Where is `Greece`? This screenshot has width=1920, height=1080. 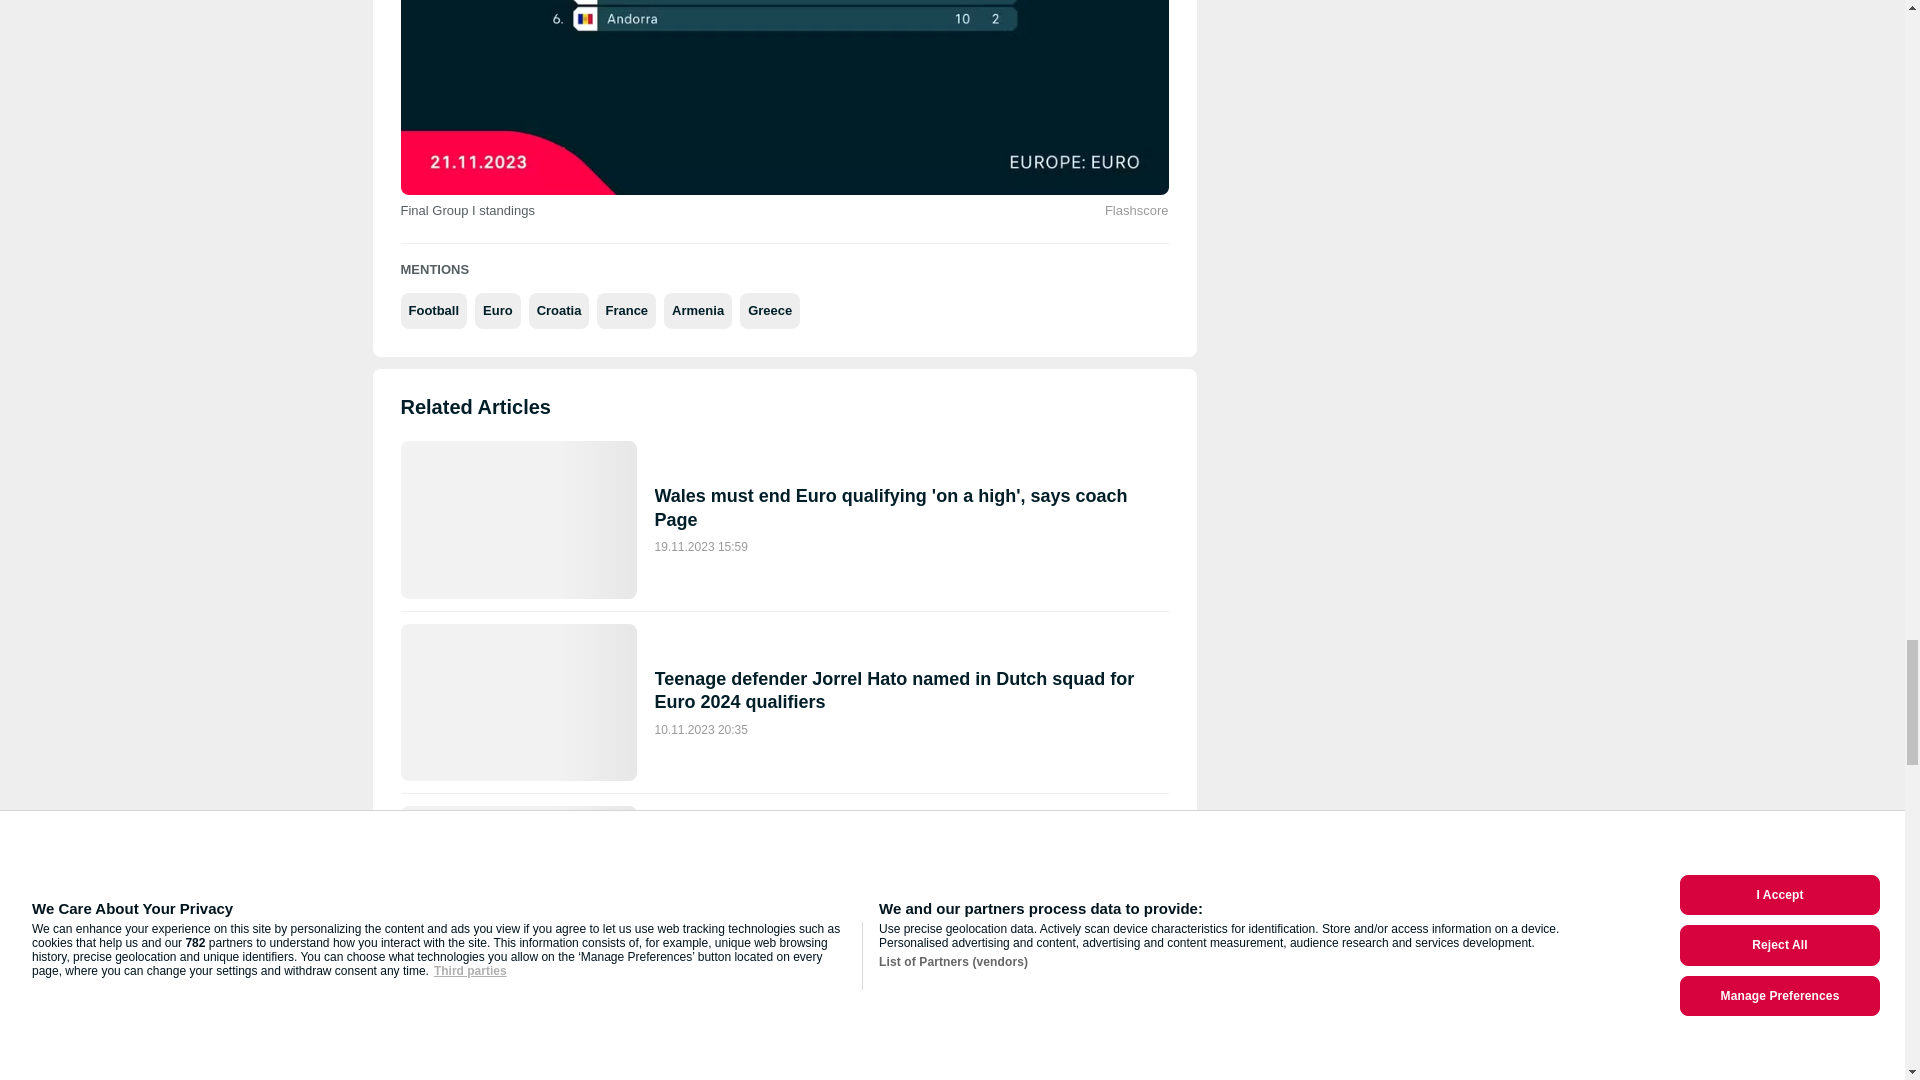 Greece is located at coordinates (770, 310).